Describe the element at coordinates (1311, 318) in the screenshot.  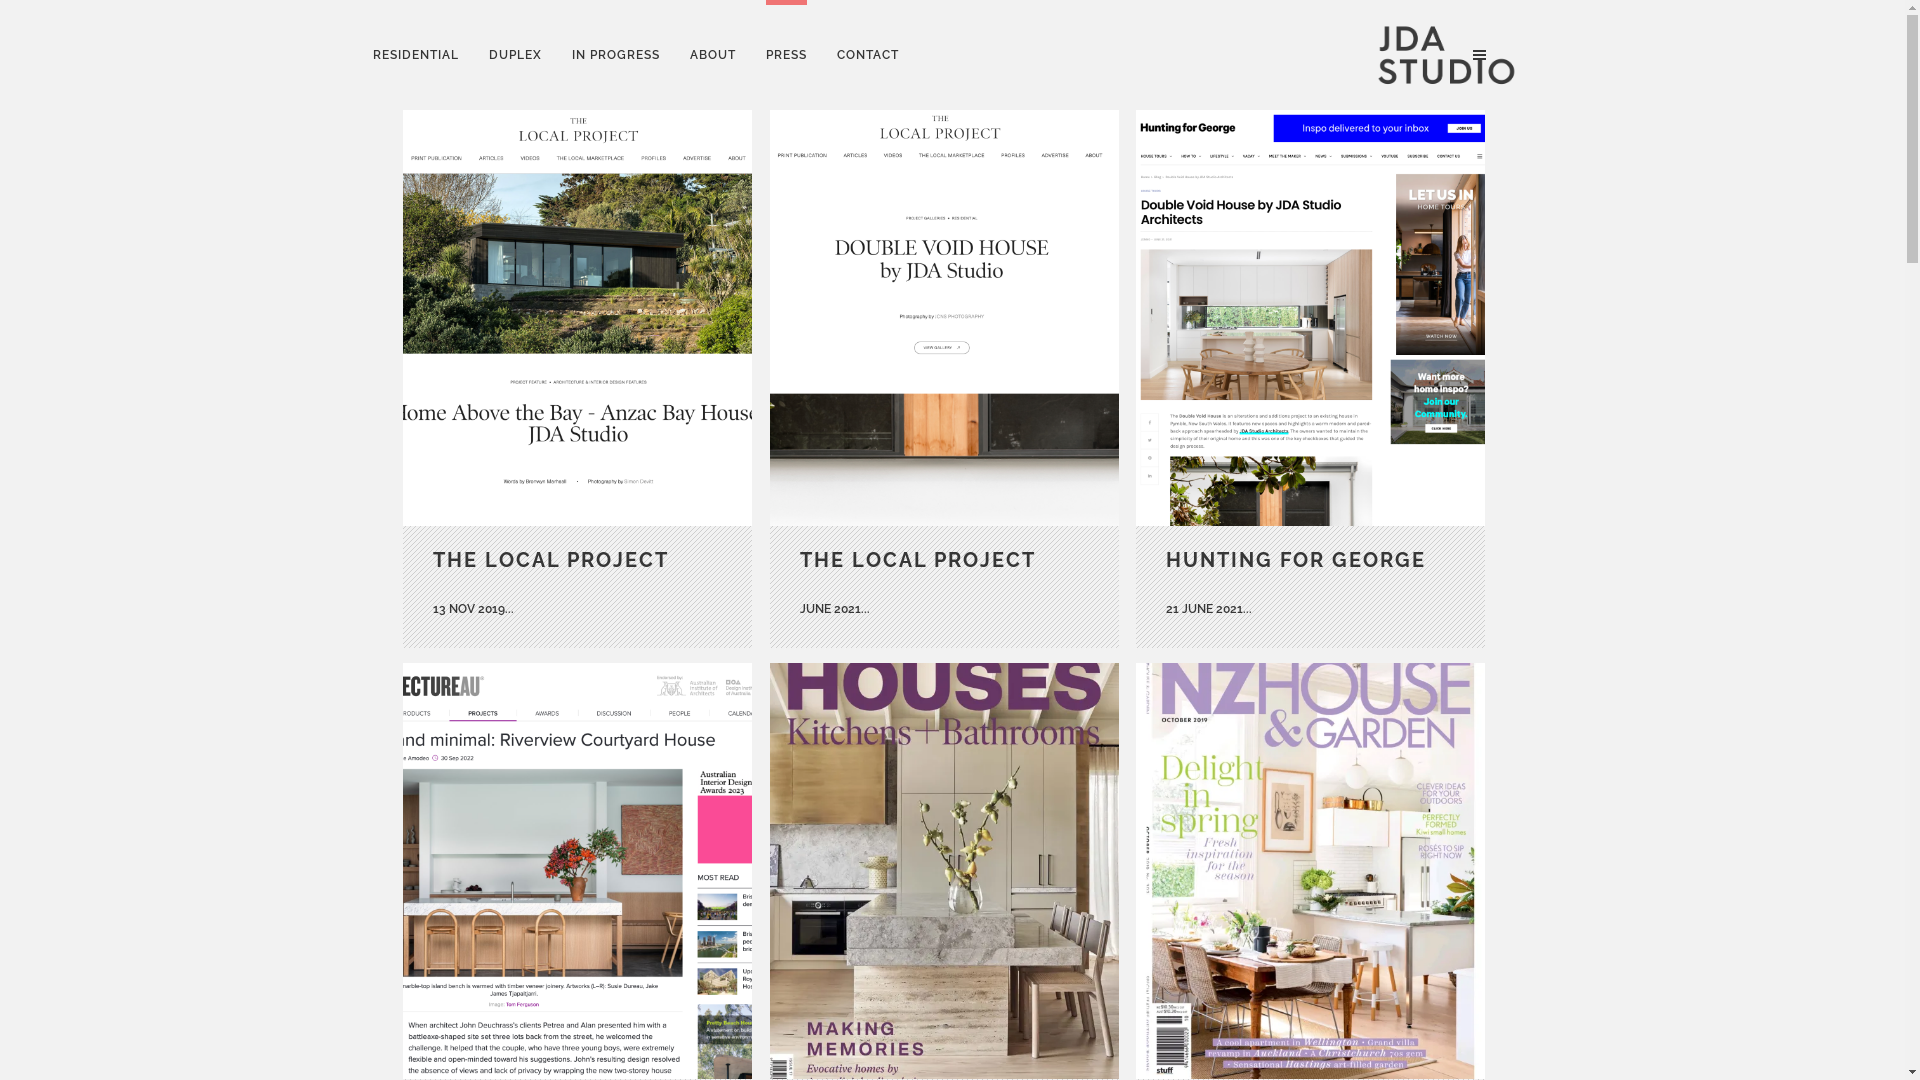
I see `HUNTING FOR GEORGE` at that location.